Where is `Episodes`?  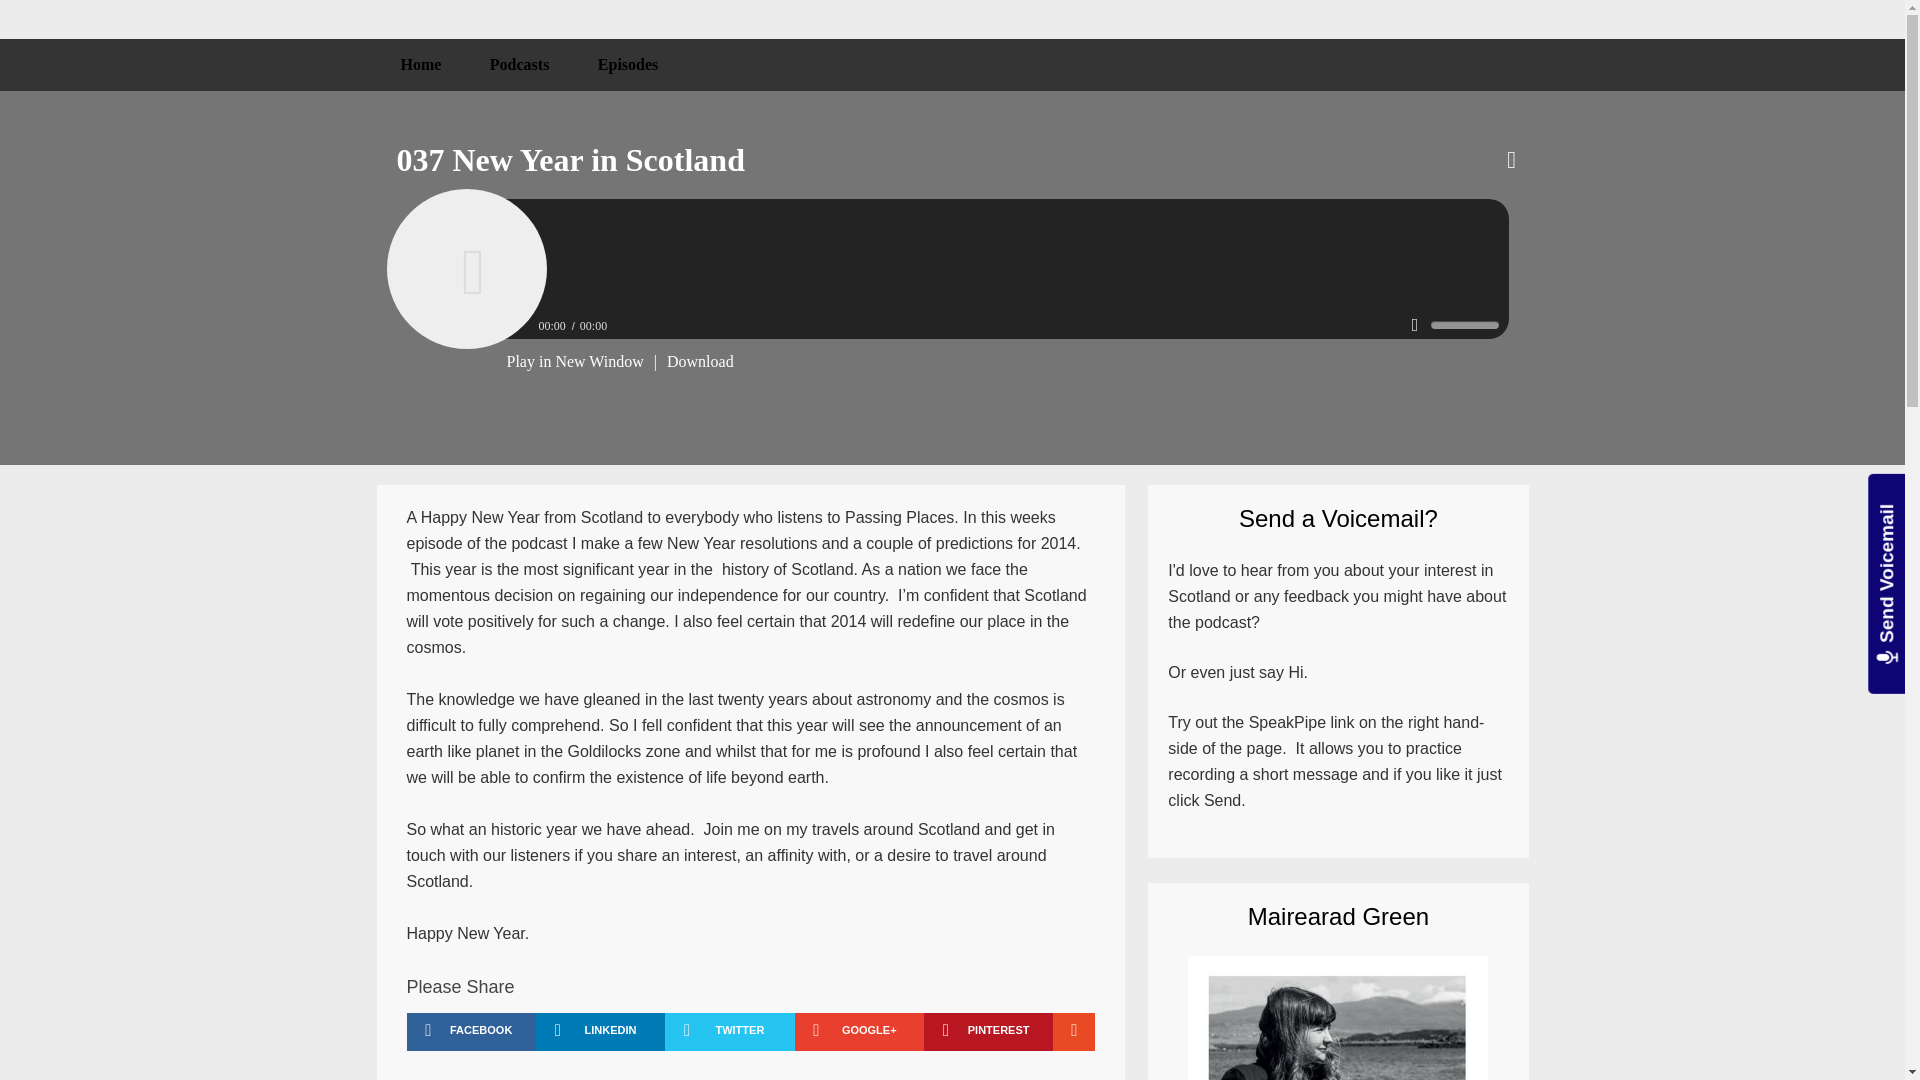
Episodes is located at coordinates (628, 64).